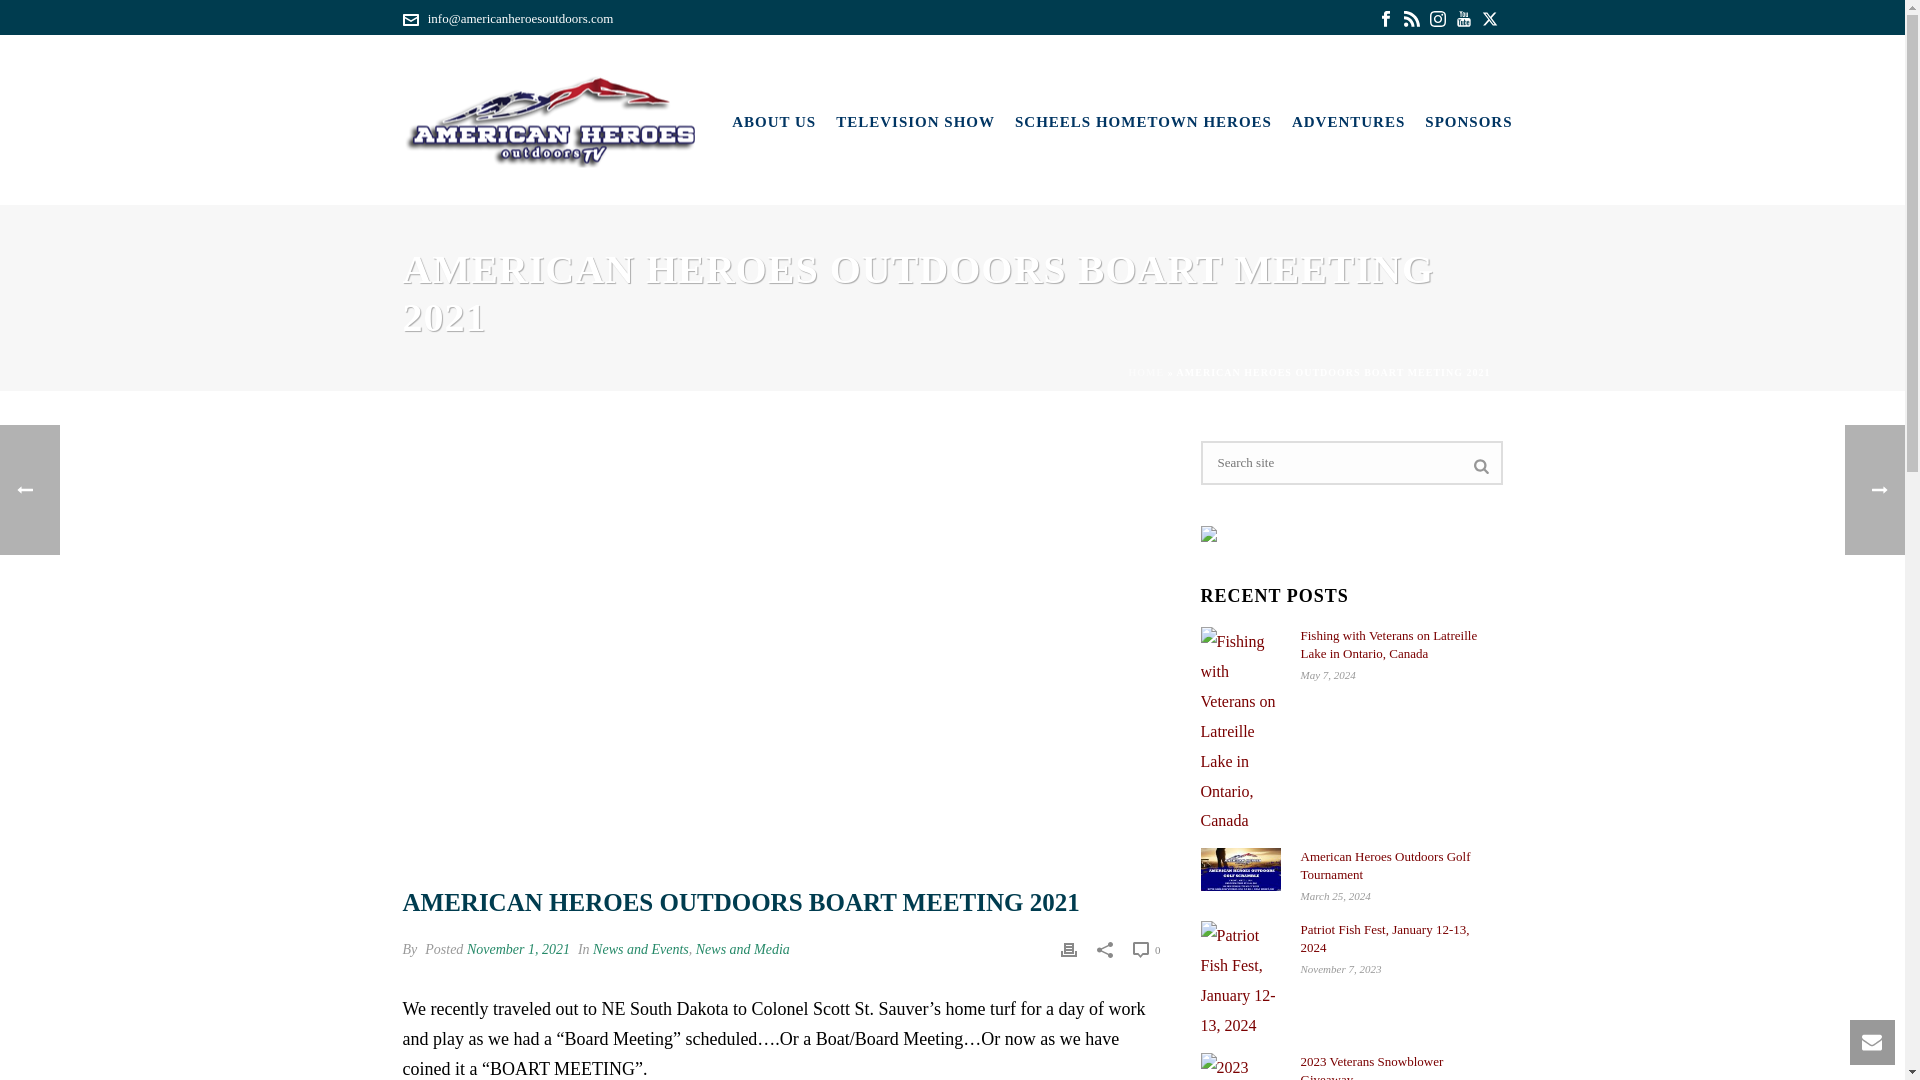 This screenshot has height=1080, width=1920. I want to click on TELEVISION SHOW, so click(914, 120).